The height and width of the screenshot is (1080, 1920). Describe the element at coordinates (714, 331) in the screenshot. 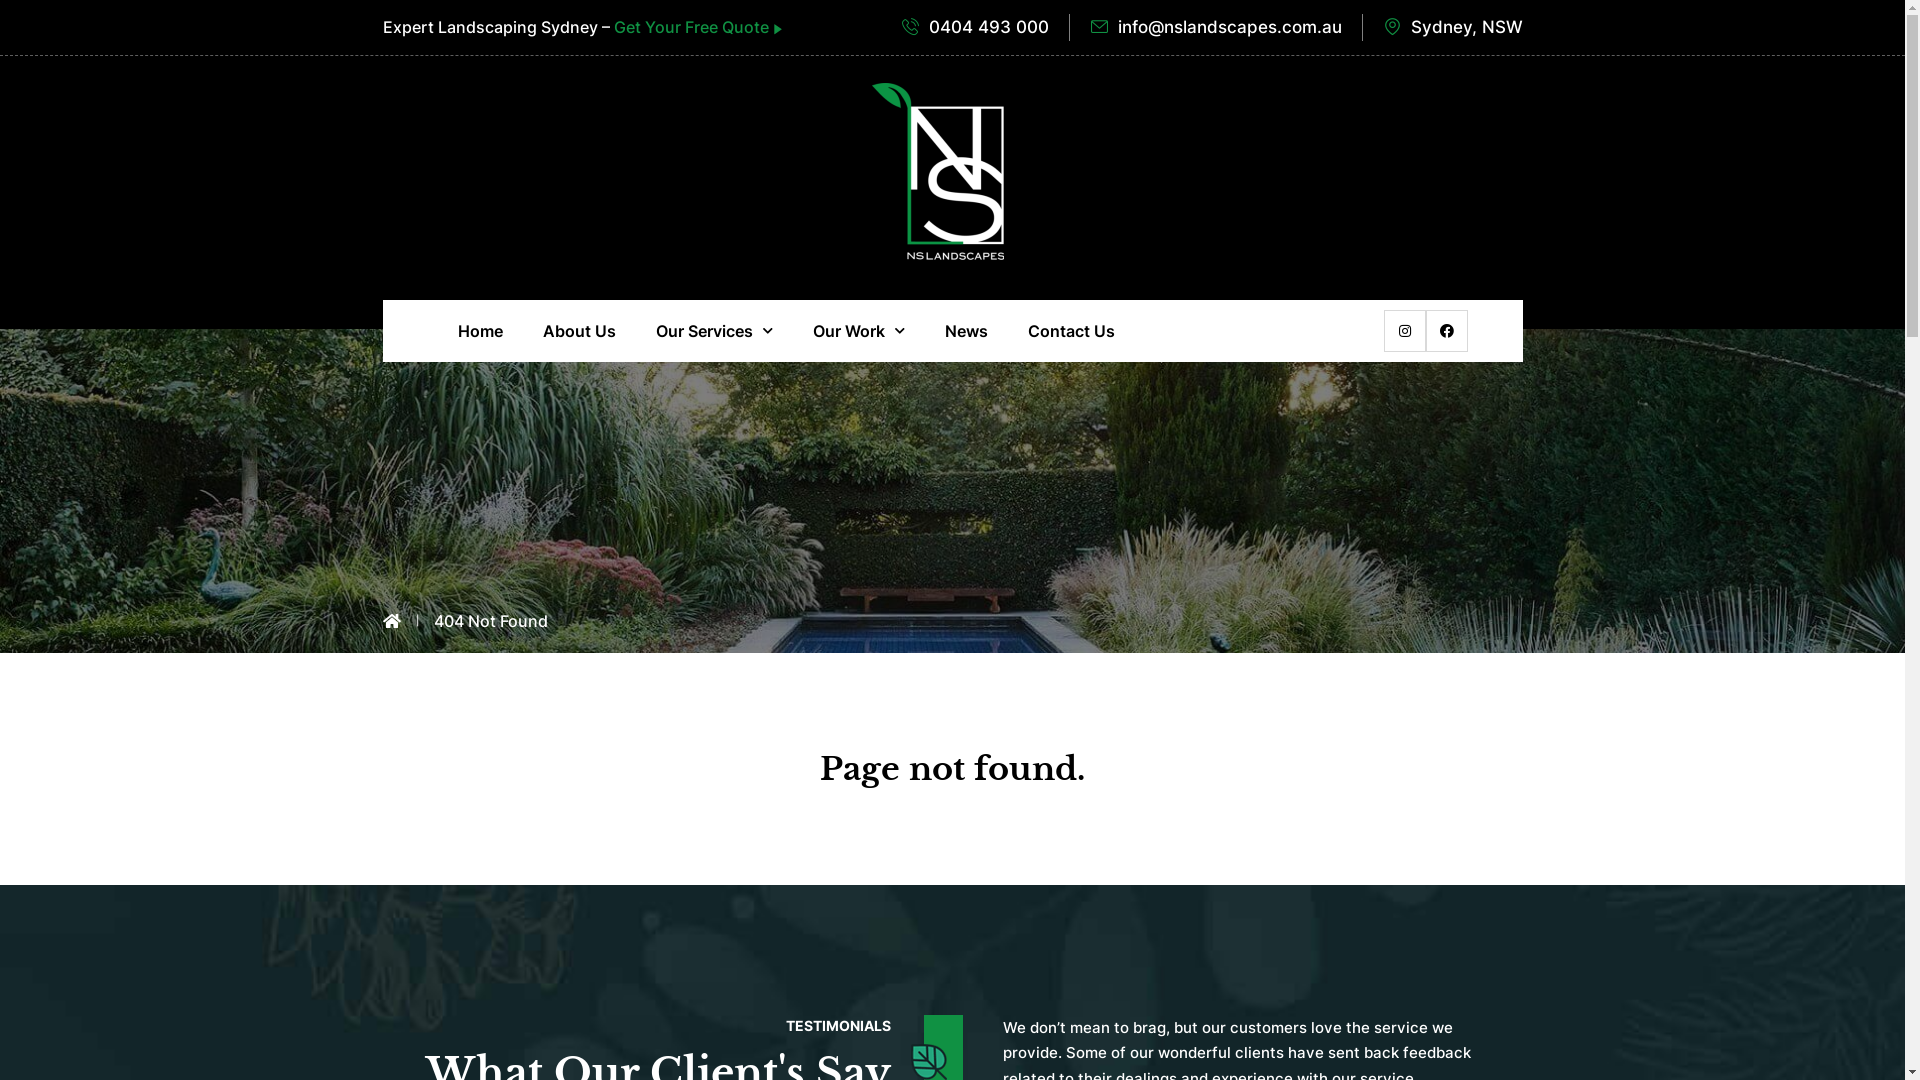

I see `Our Services` at that location.